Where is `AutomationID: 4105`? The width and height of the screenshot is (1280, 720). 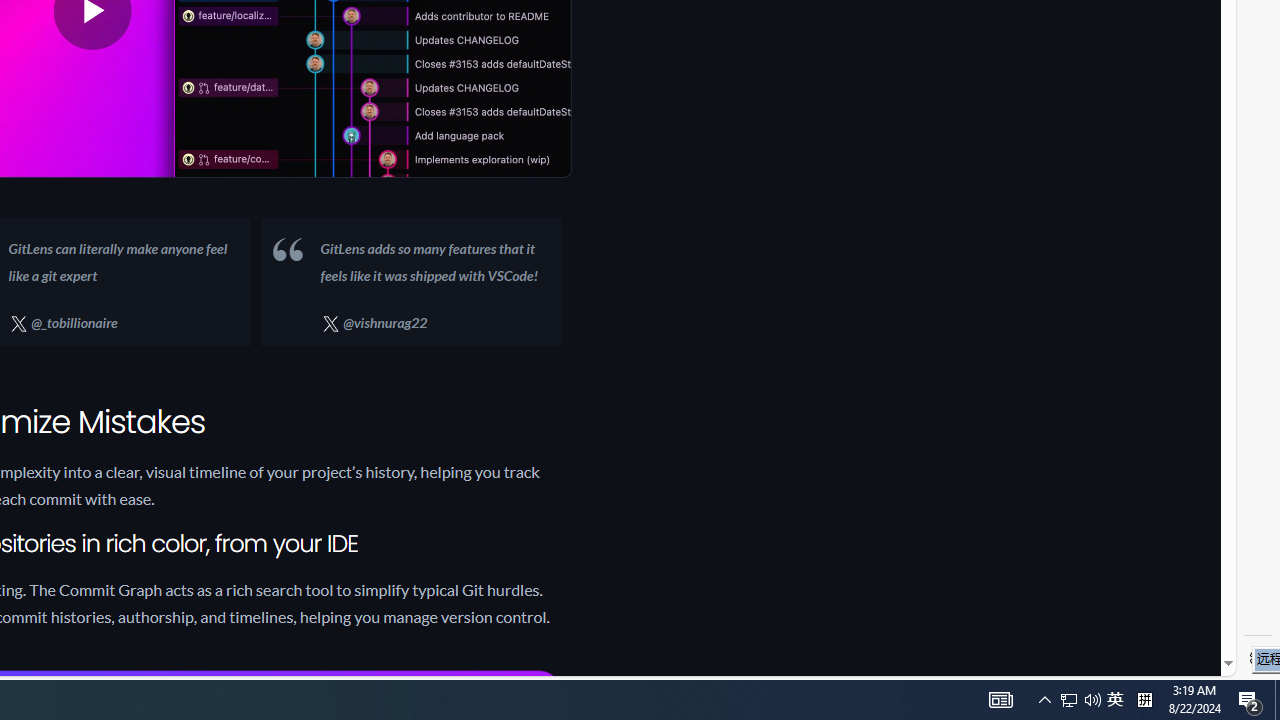 AutomationID: 4105 is located at coordinates (1044, 700).